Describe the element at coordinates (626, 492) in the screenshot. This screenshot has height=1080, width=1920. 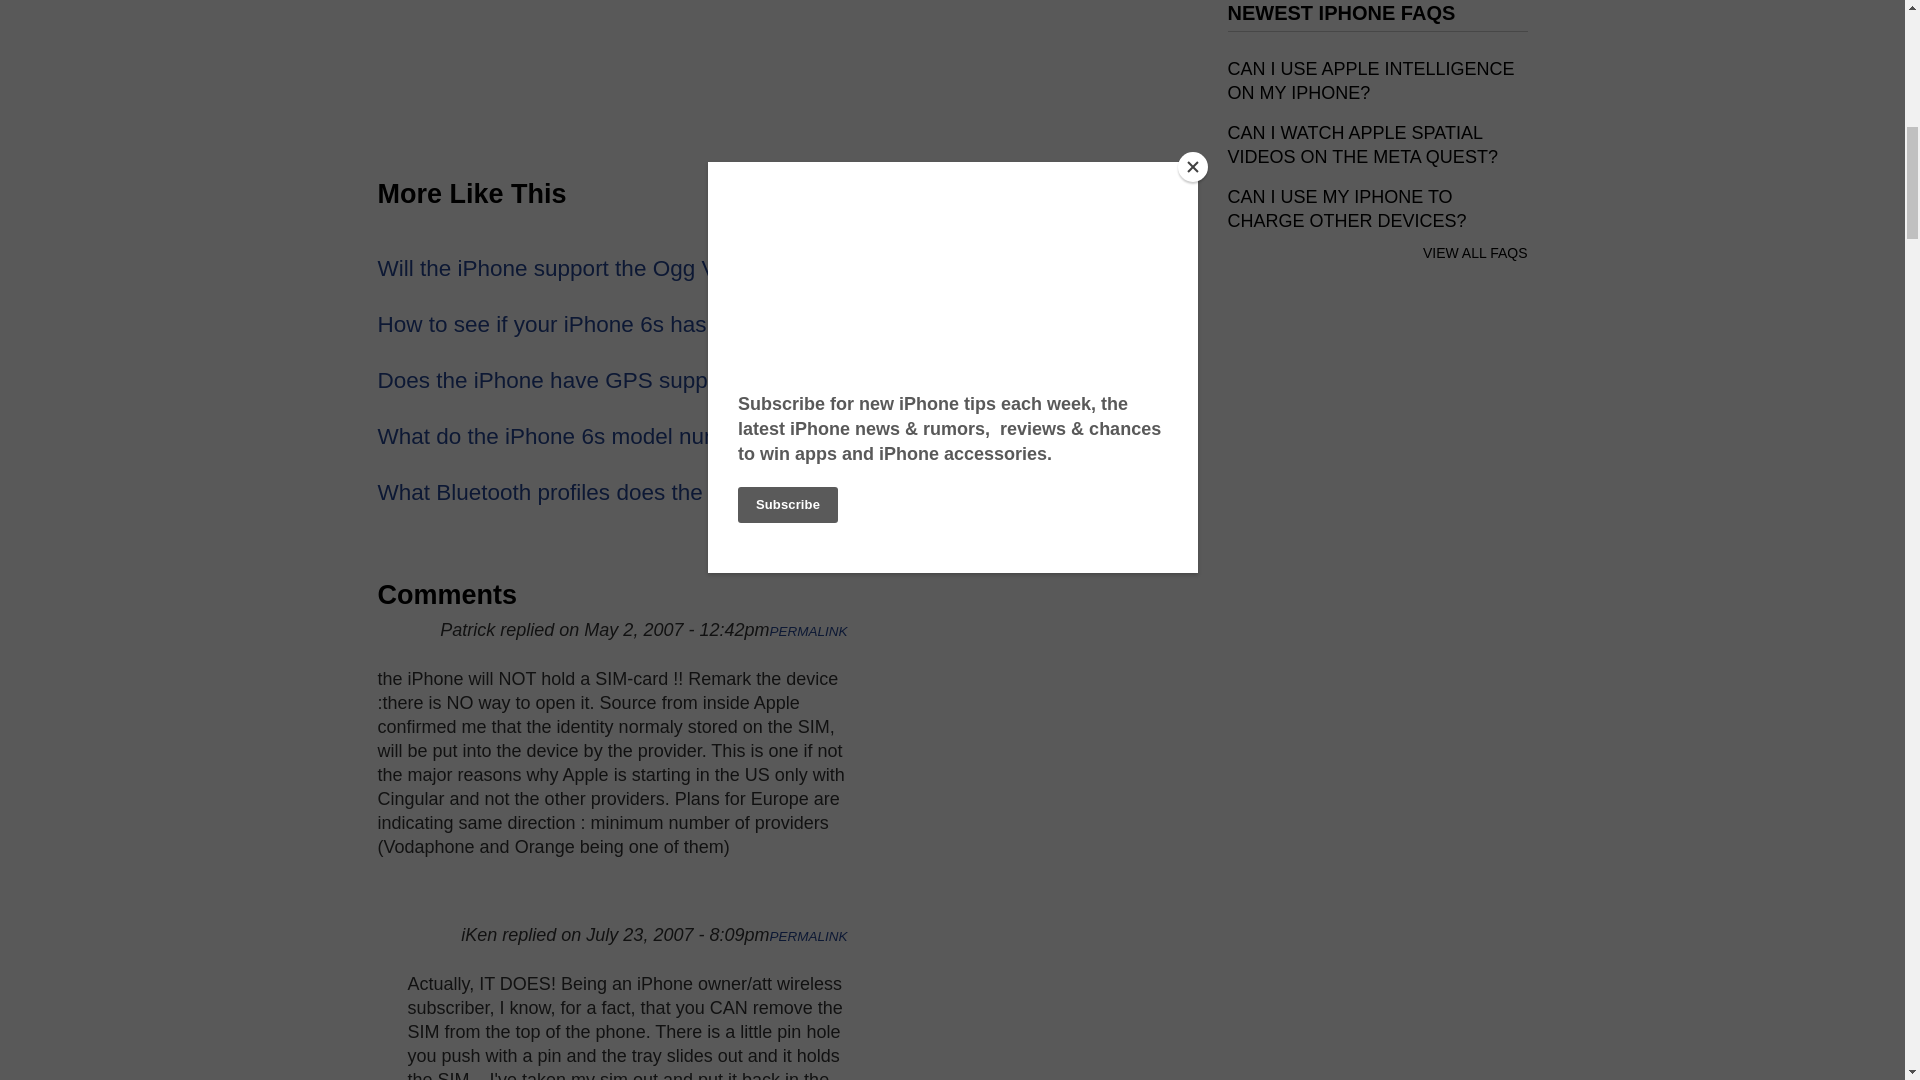
I see `What Bluetooth profiles does the iPhone support?` at that location.